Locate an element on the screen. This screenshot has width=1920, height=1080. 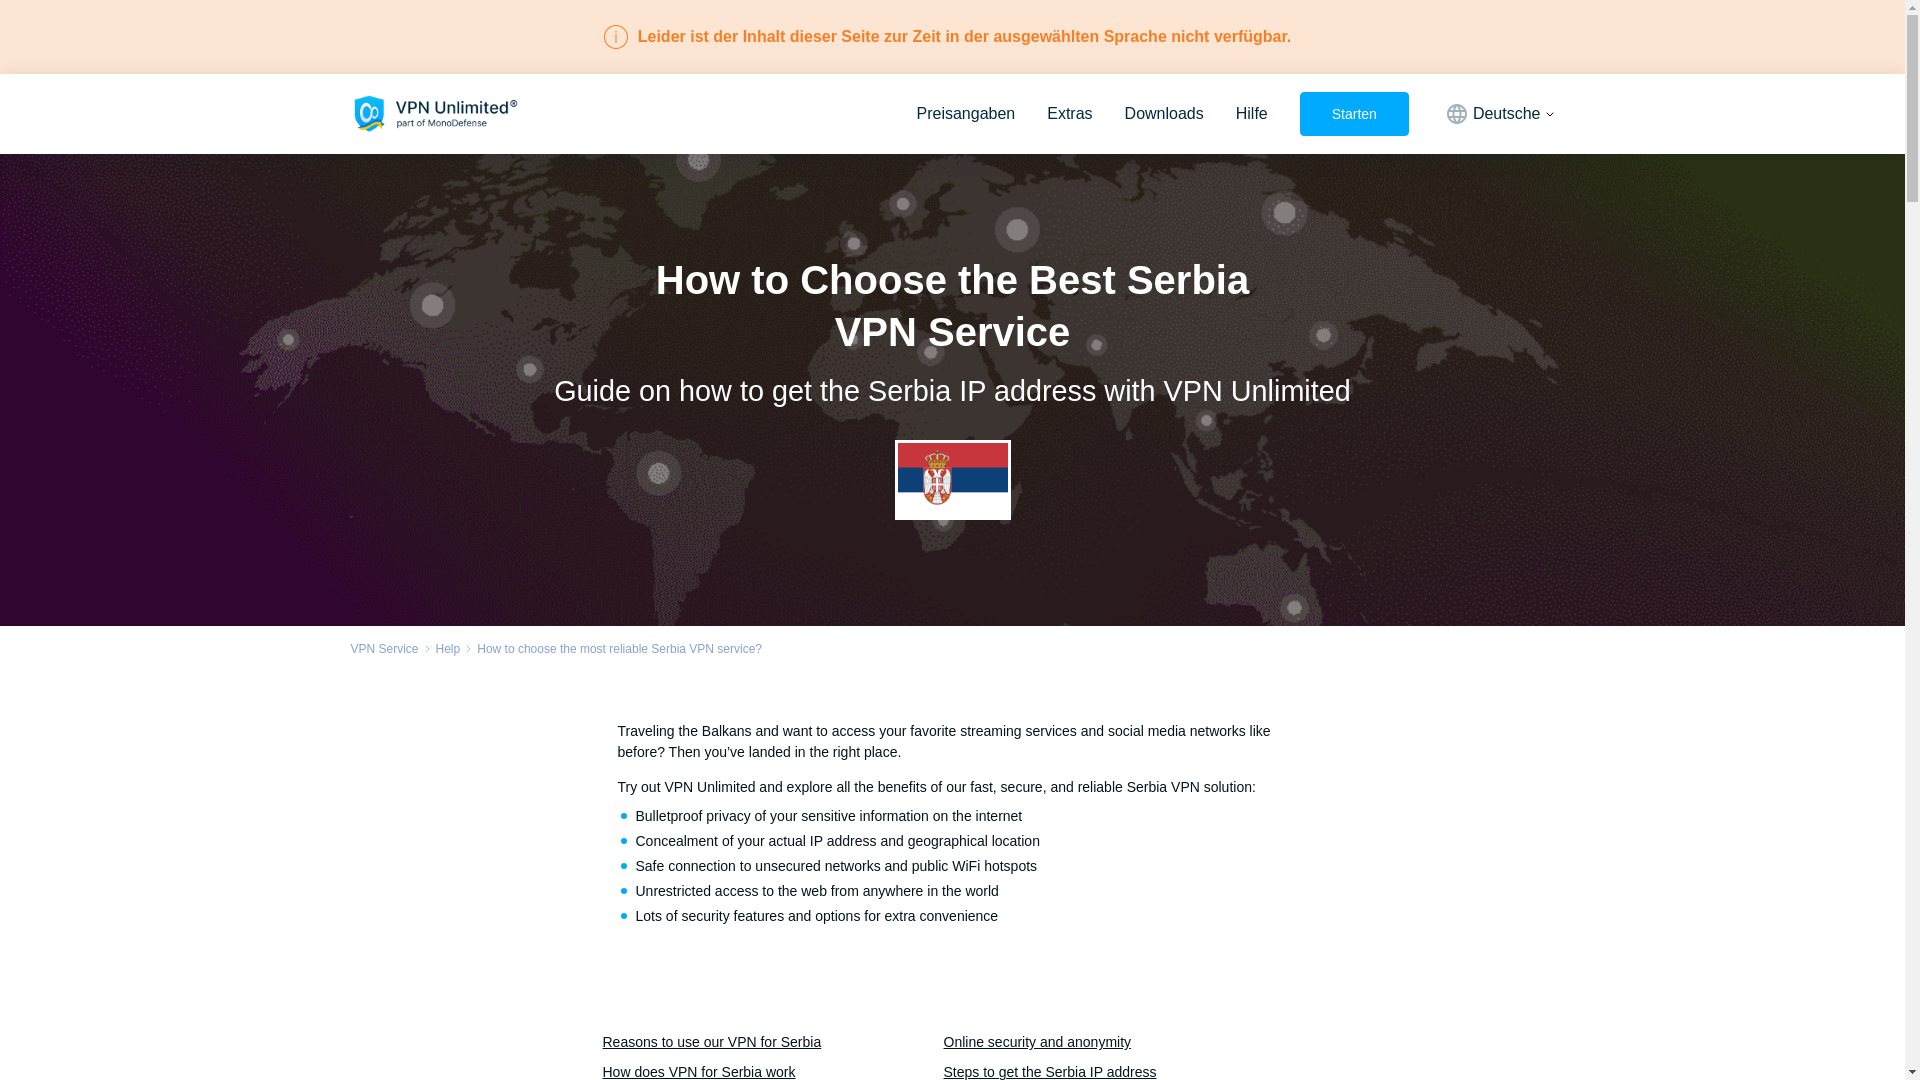
Preisangaben is located at coordinates (965, 113).